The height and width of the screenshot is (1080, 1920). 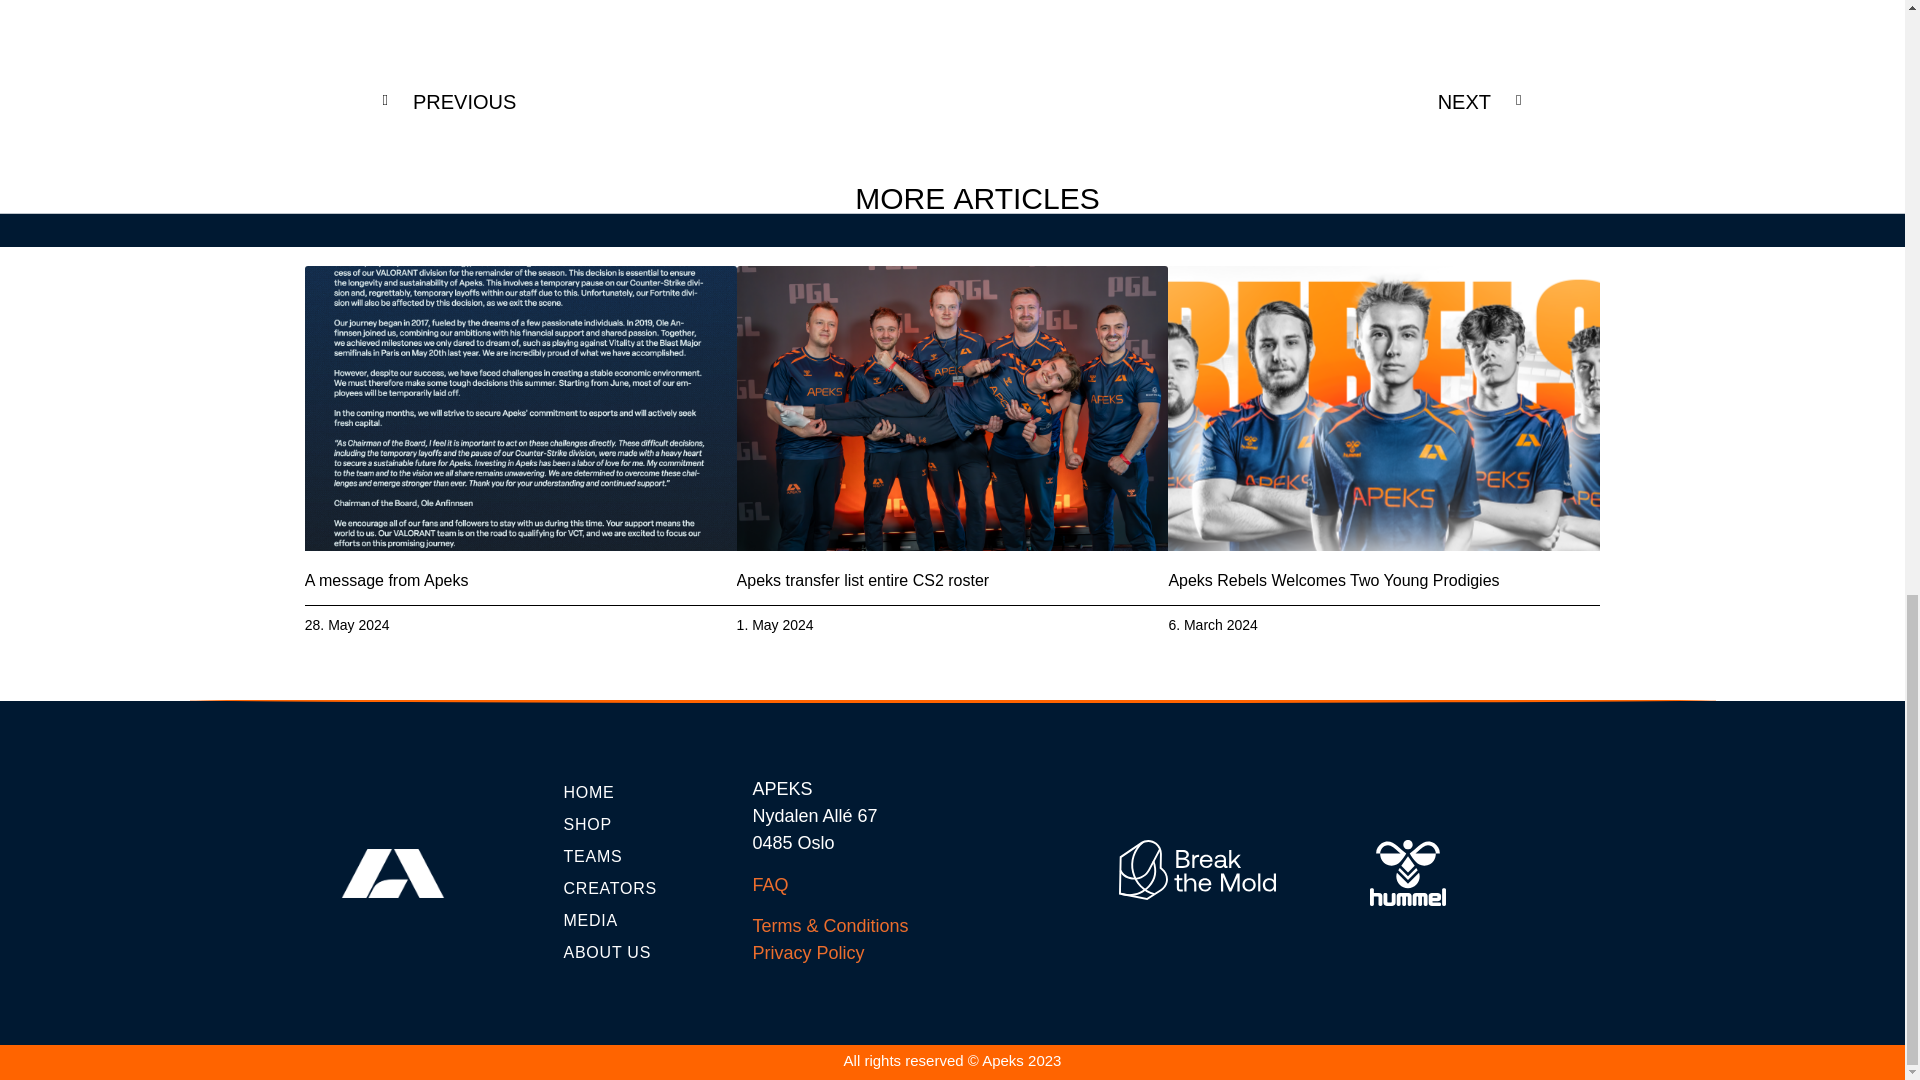 I want to click on NEXT, so click(x=1237, y=102).